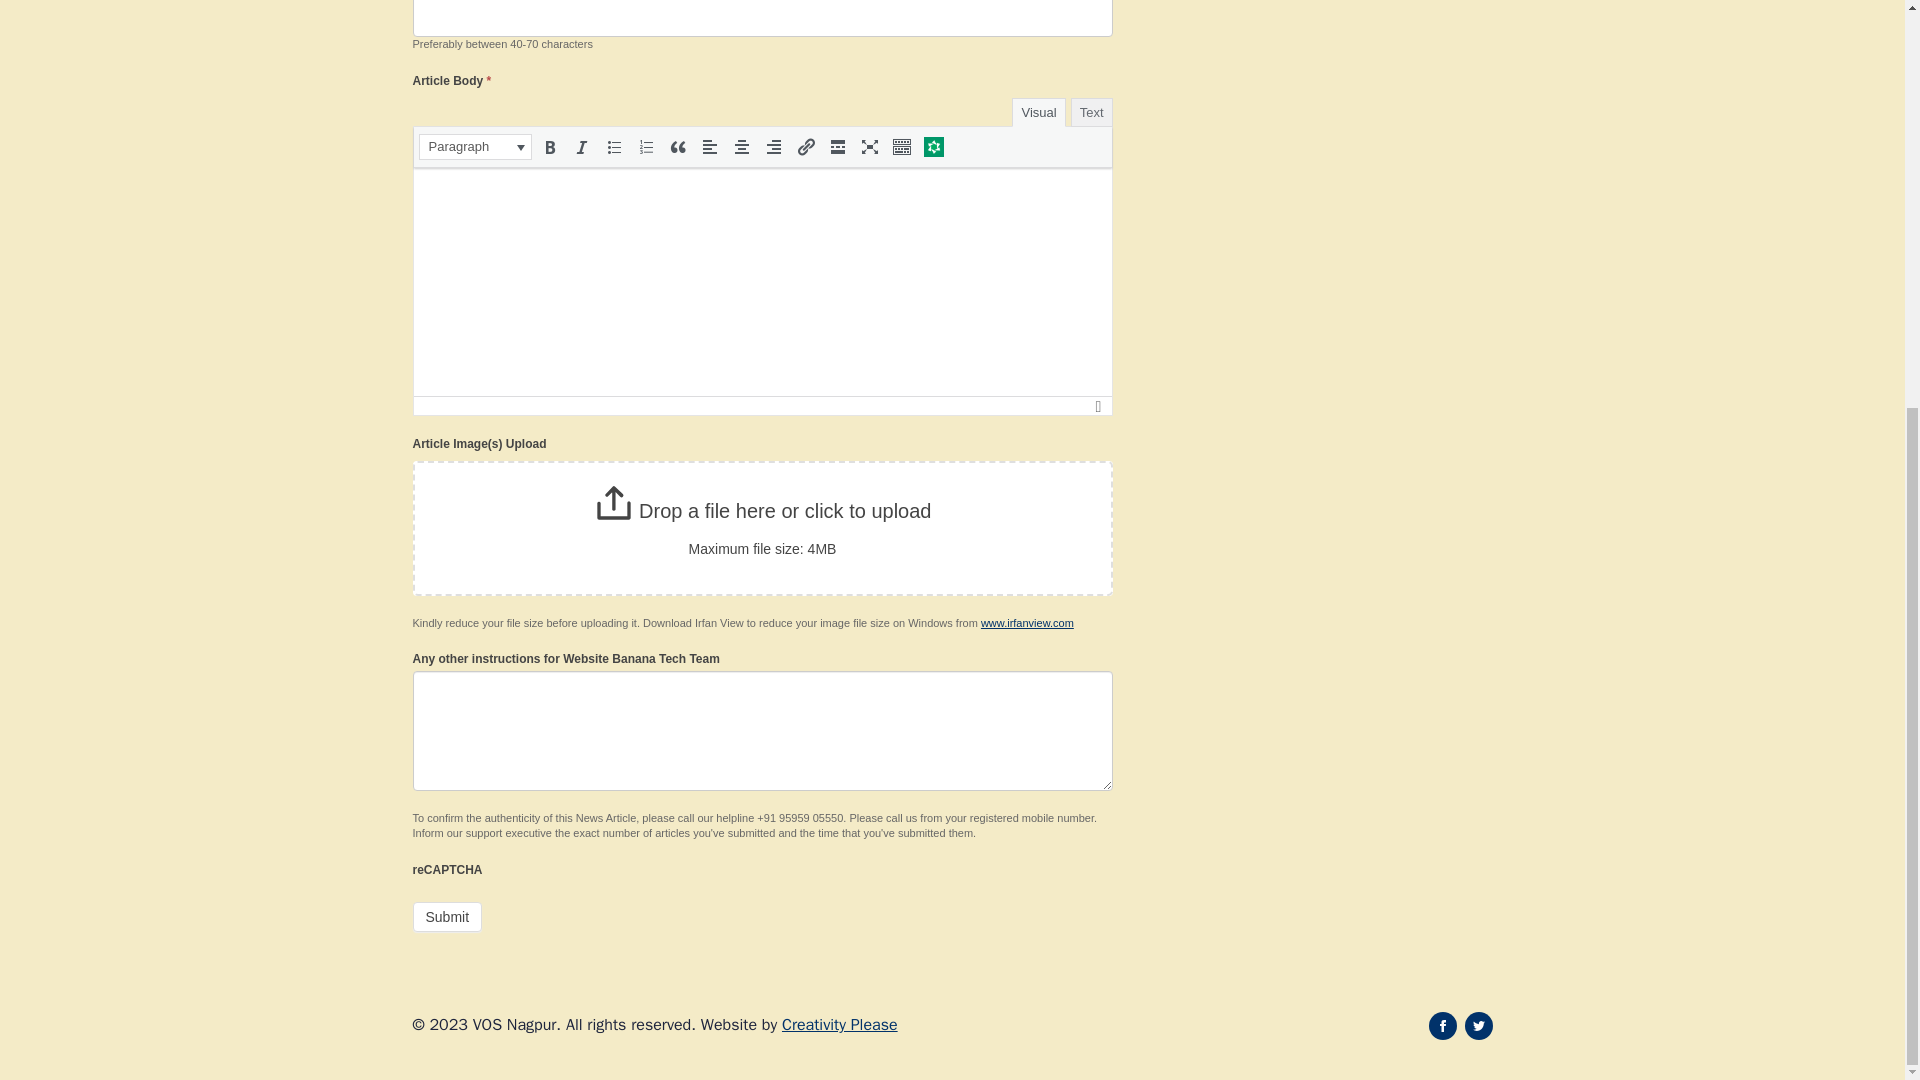 This screenshot has height=1080, width=1920. Describe the element at coordinates (840, 1024) in the screenshot. I see `Digital Made Simple - click to know more` at that location.